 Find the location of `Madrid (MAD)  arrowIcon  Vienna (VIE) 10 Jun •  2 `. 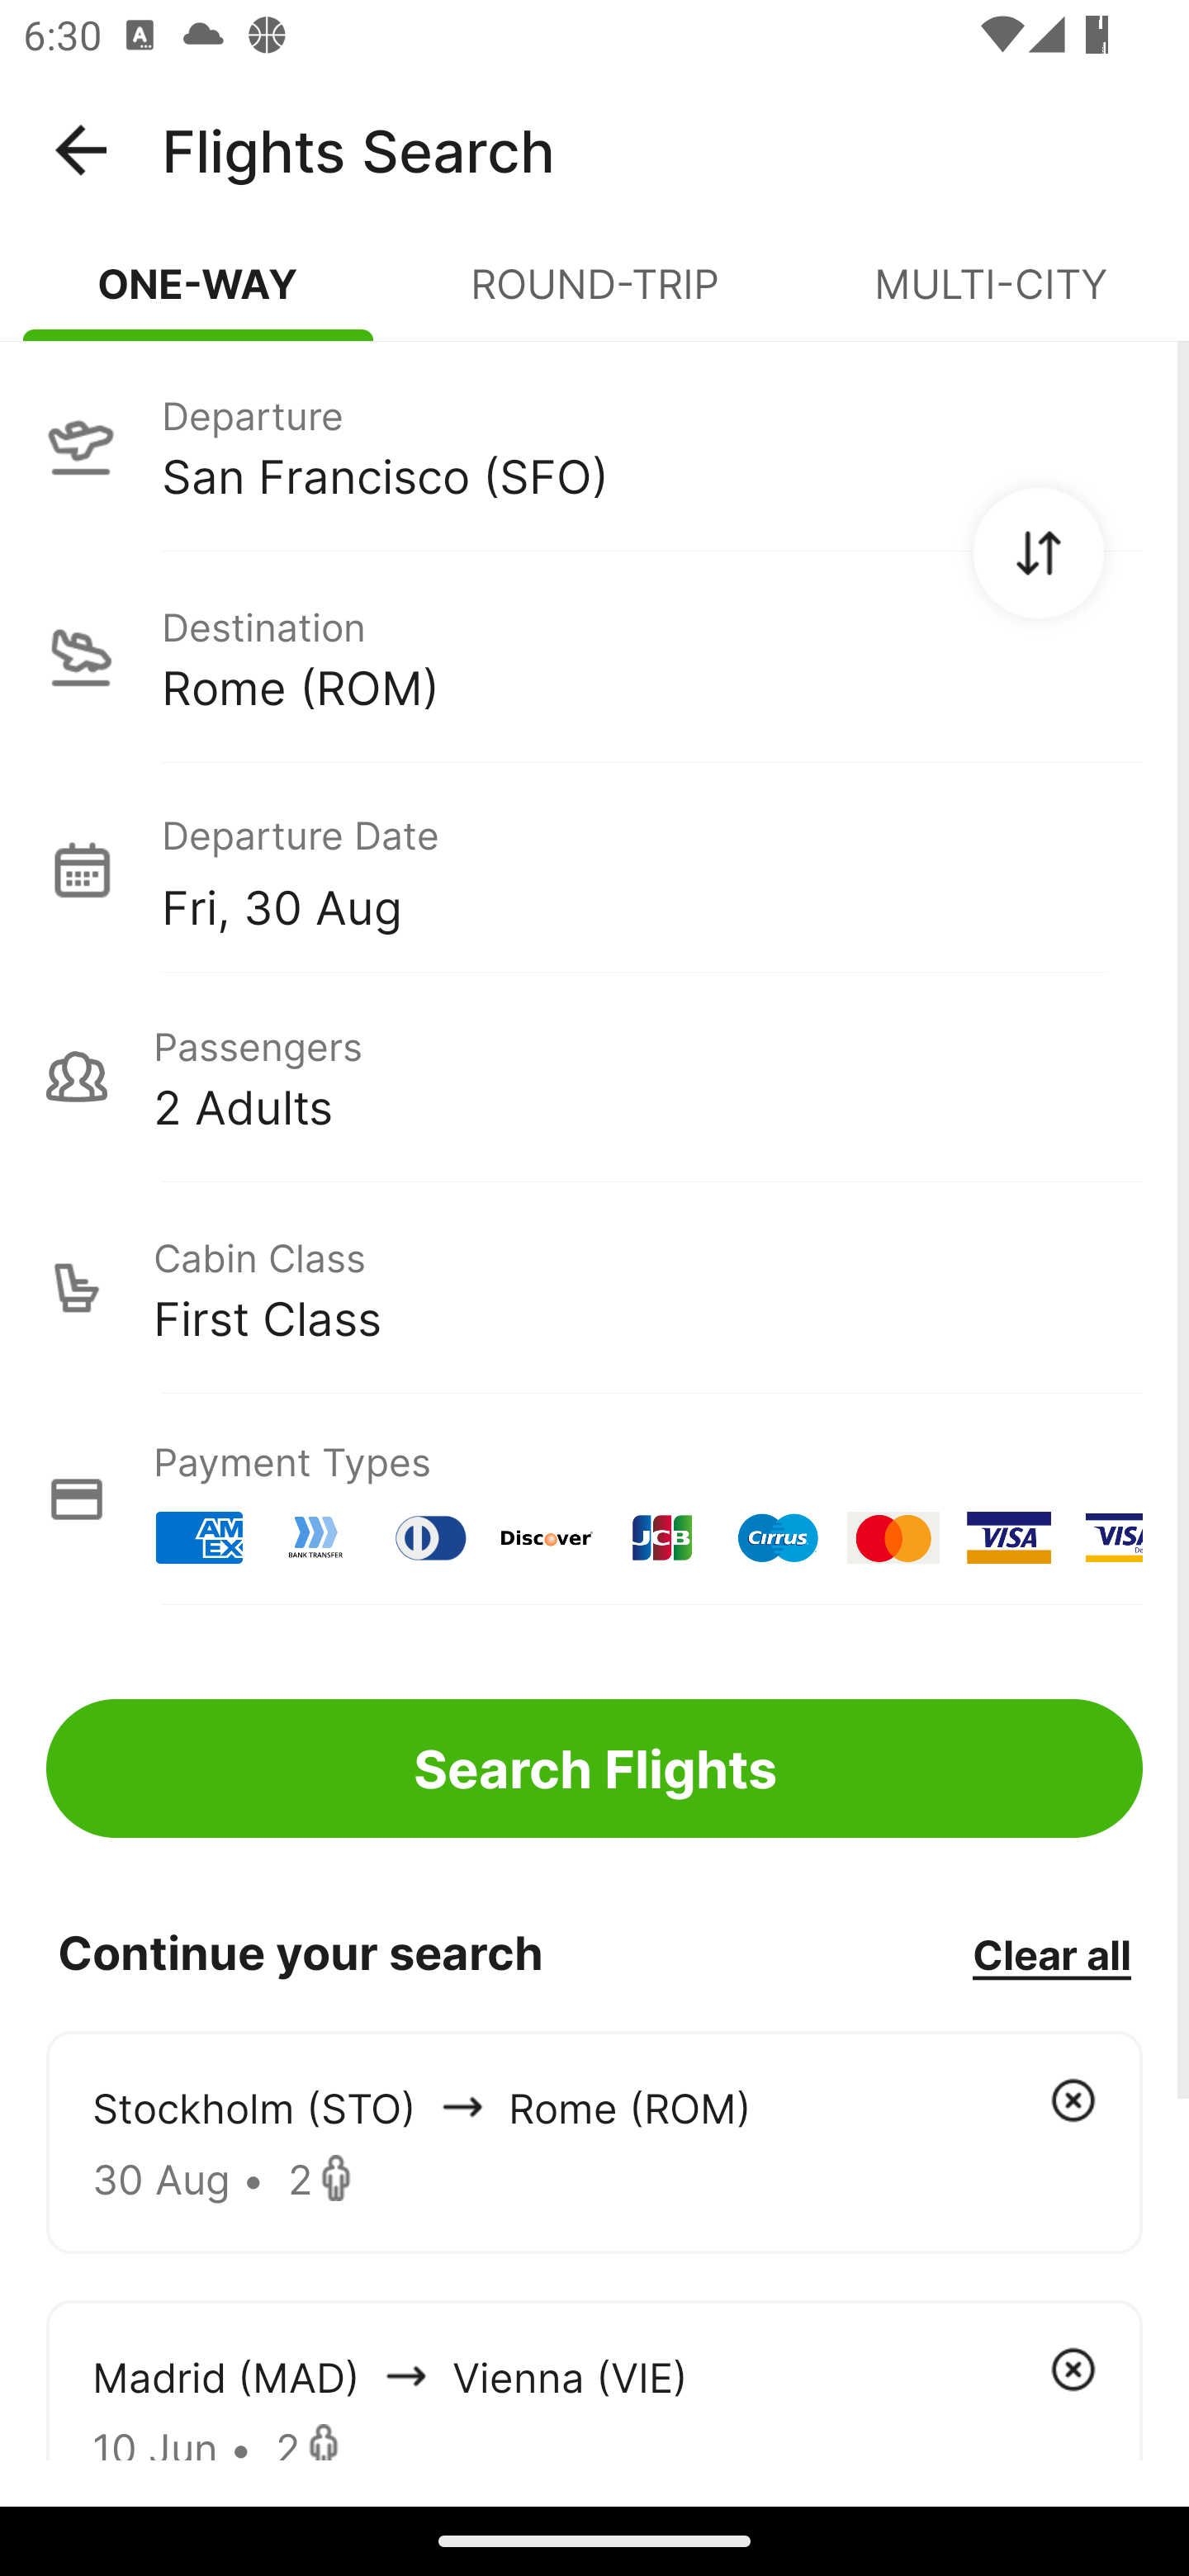

Madrid (MAD)  arrowIcon  Vienna (VIE) 10 Jun •  2  is located at coordinates (594, 2379).